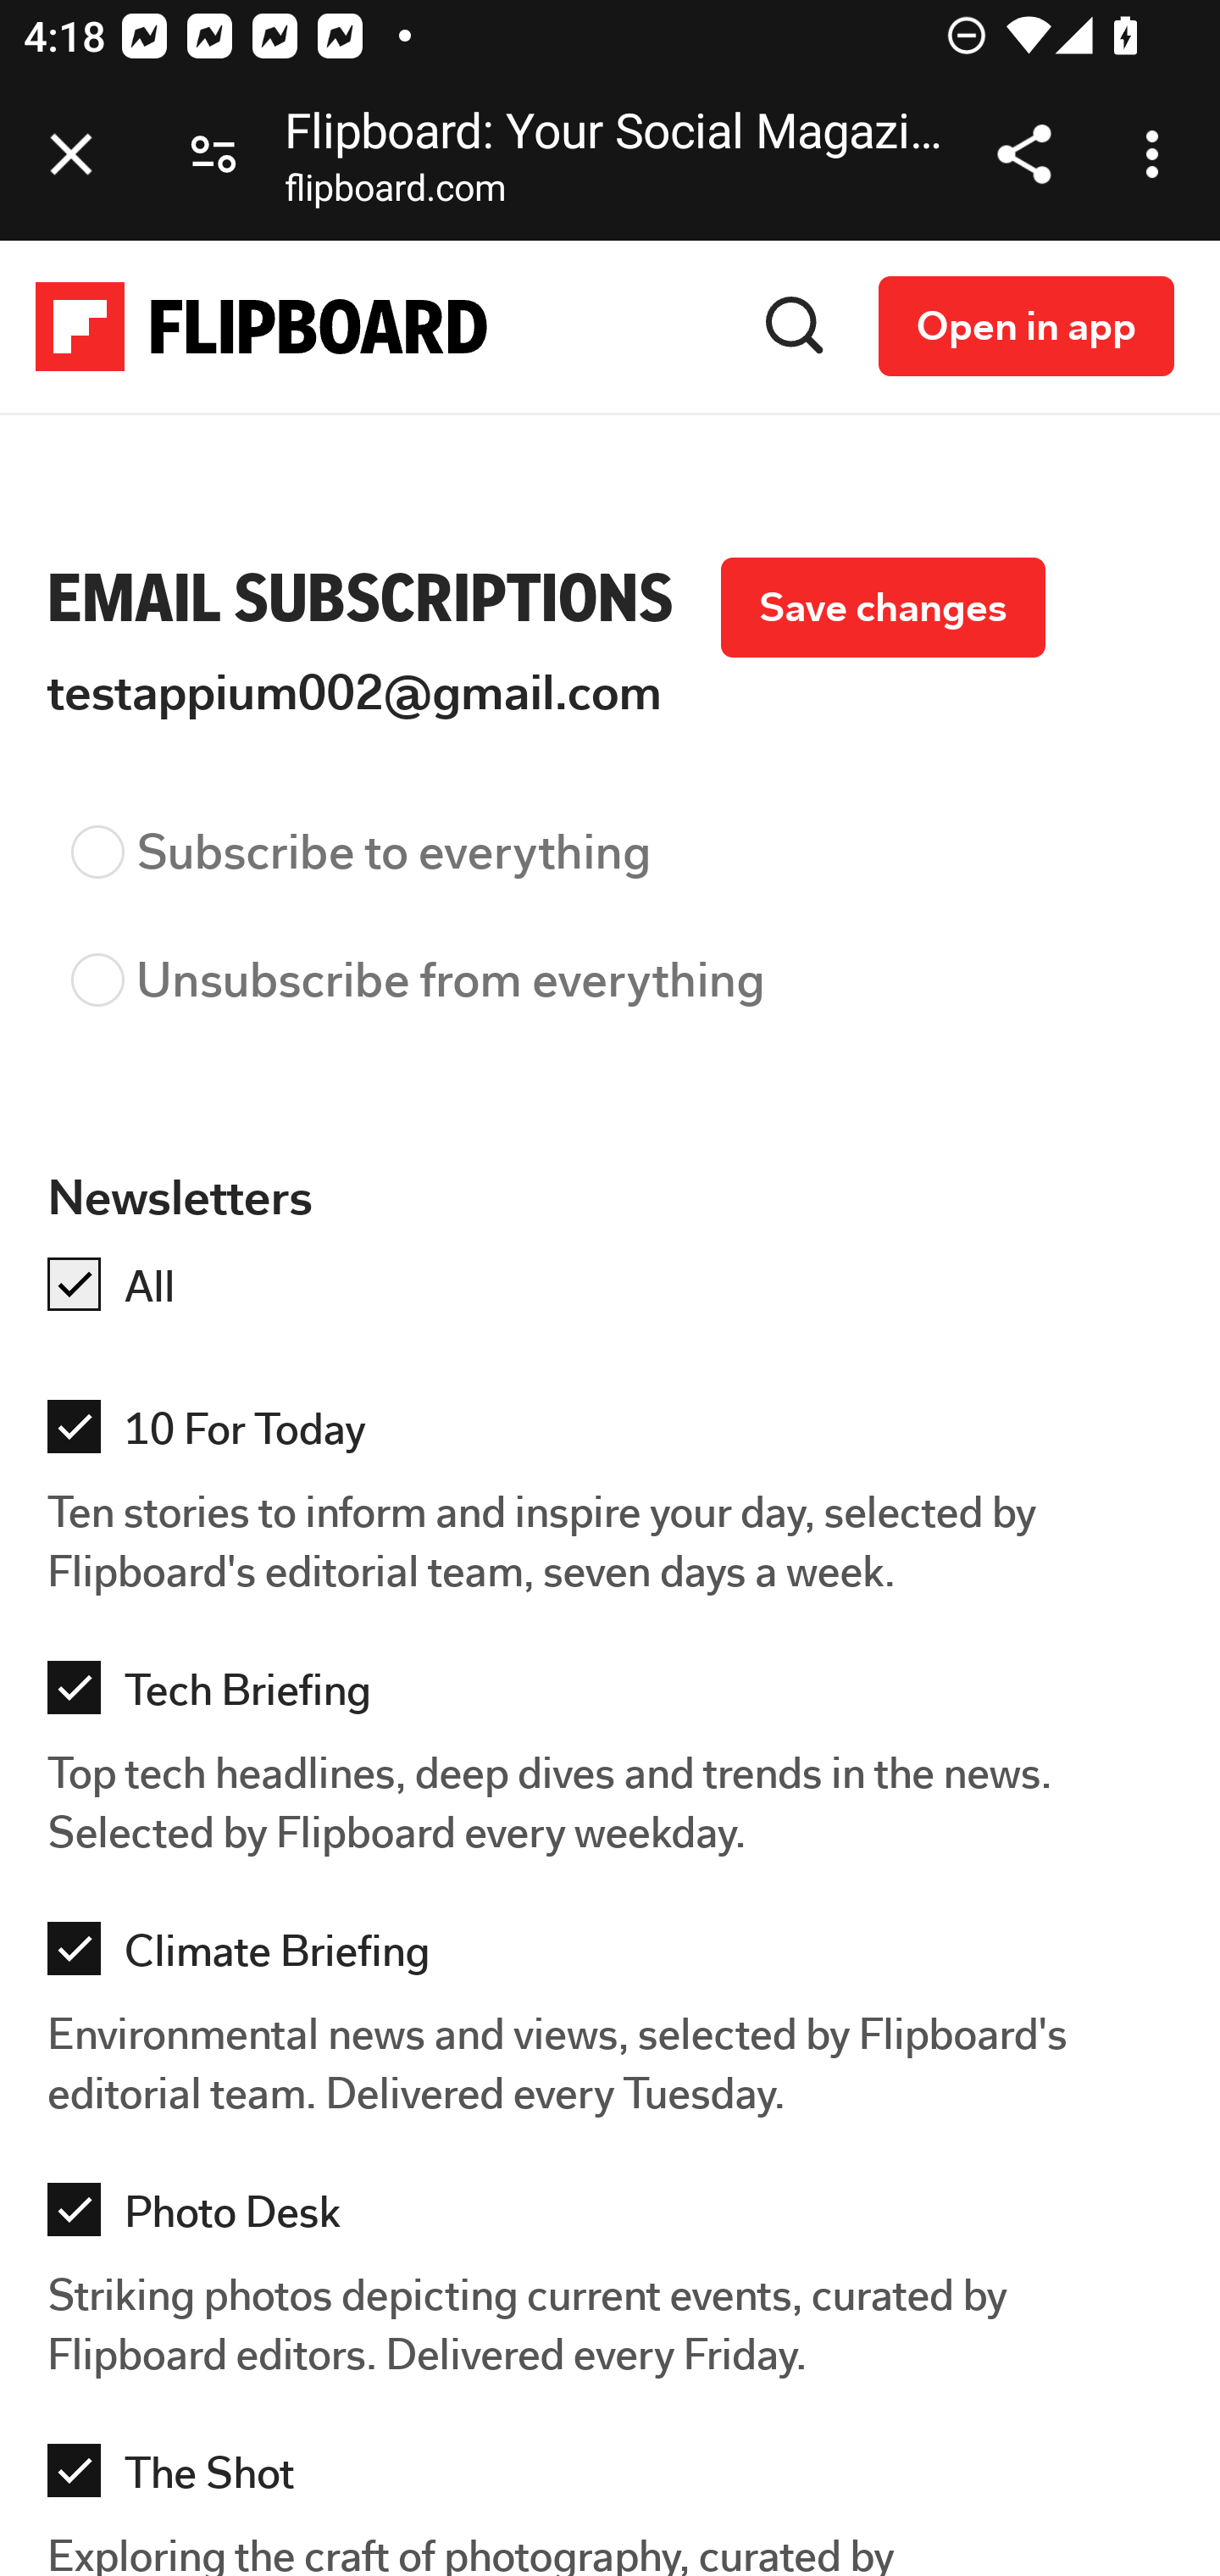 The height and width of the screenshot is (2576, 1220). What do you see at coordinates (881, 608) in the screenshot?
I see `Save changes` at bounding box center [881, 608].